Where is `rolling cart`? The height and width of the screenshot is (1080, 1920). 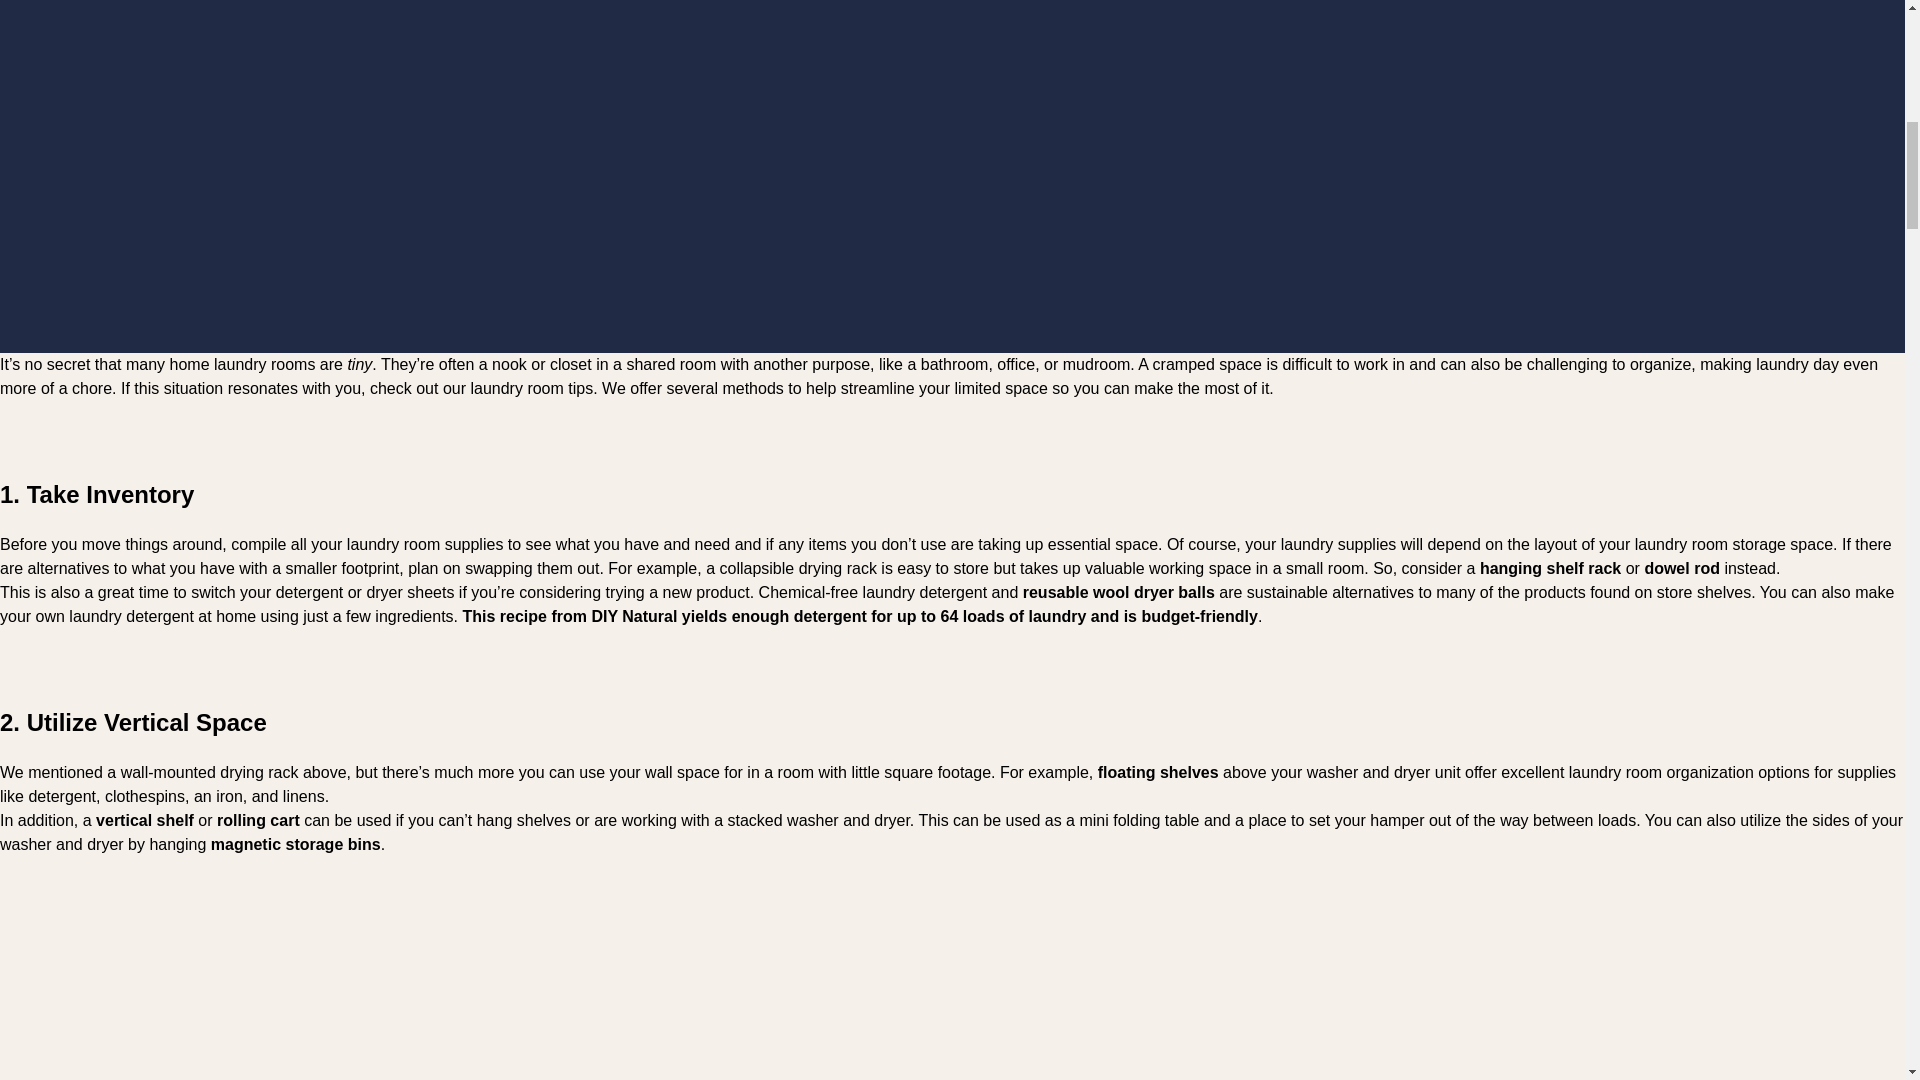
rolling cart is located at coordinates (258, 820).